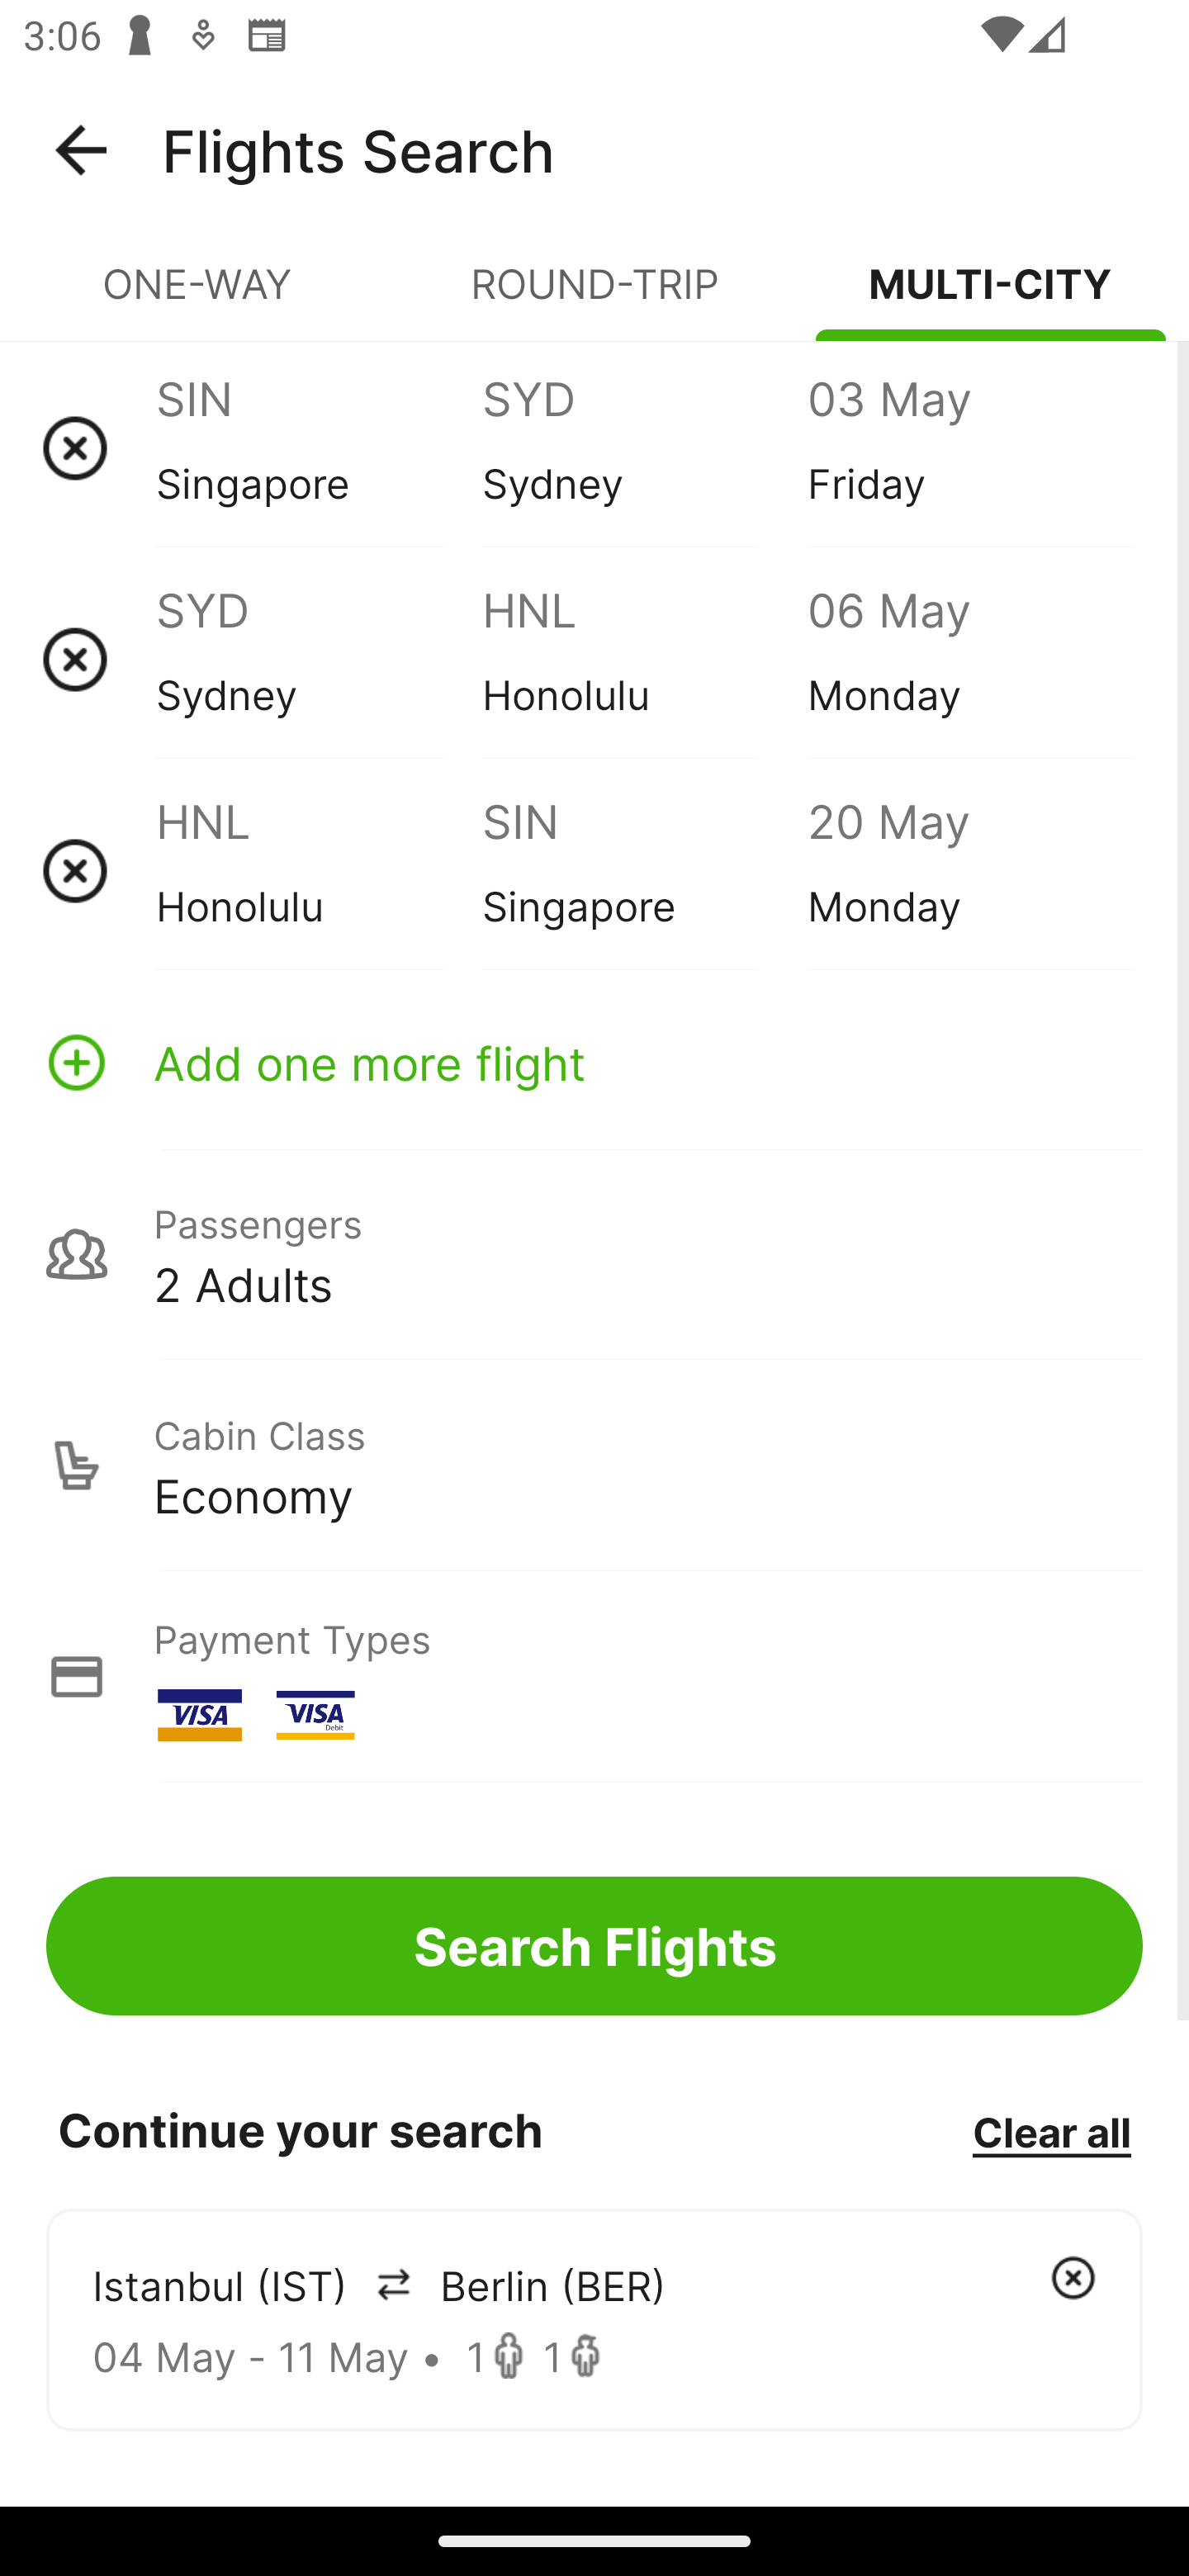 This screenshot has width=1189, height=2576. What do you see at coordinates (1051, 2131) in the screenshot?
I see `Clear all` at bounding box center [1051, 2131].